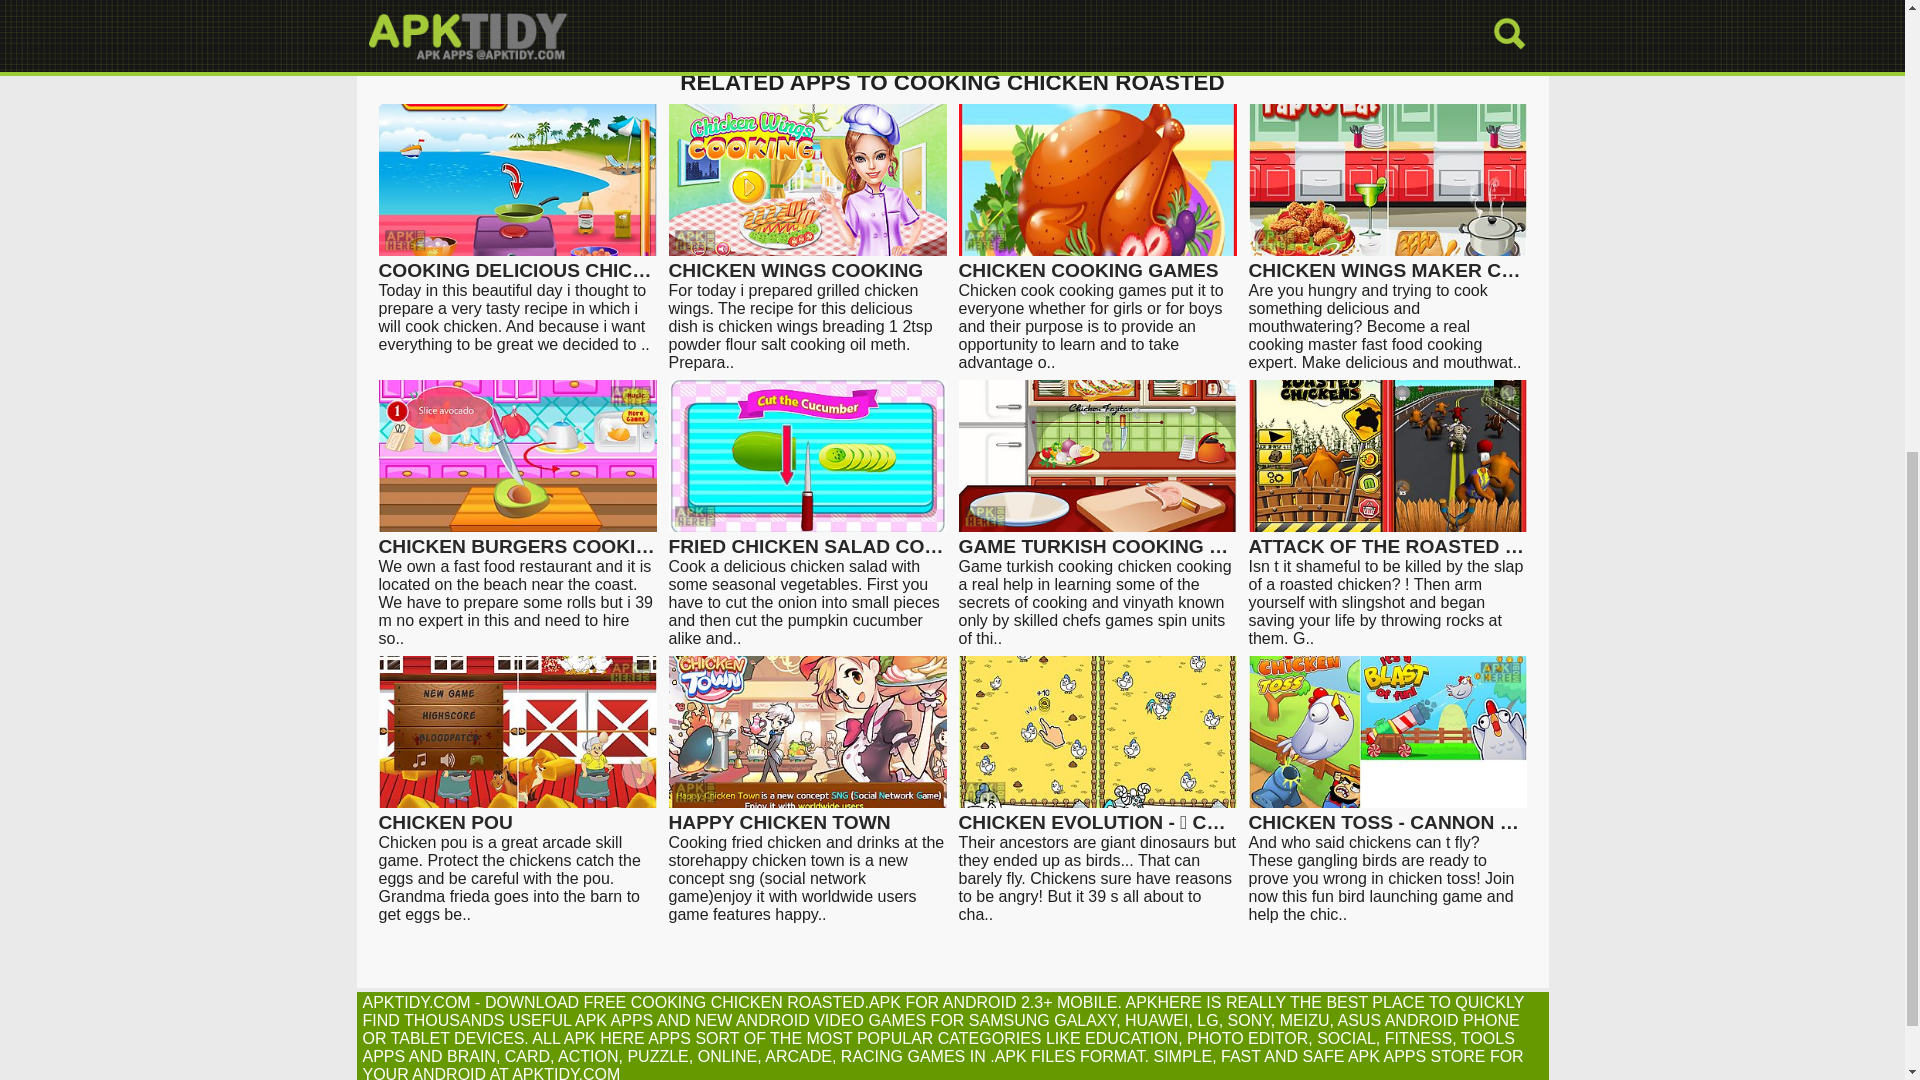  Describe the element at coordinates (1097, 538) in the screenshot. I see `GAME TURKISH COOKING CHICKEN` at that location.